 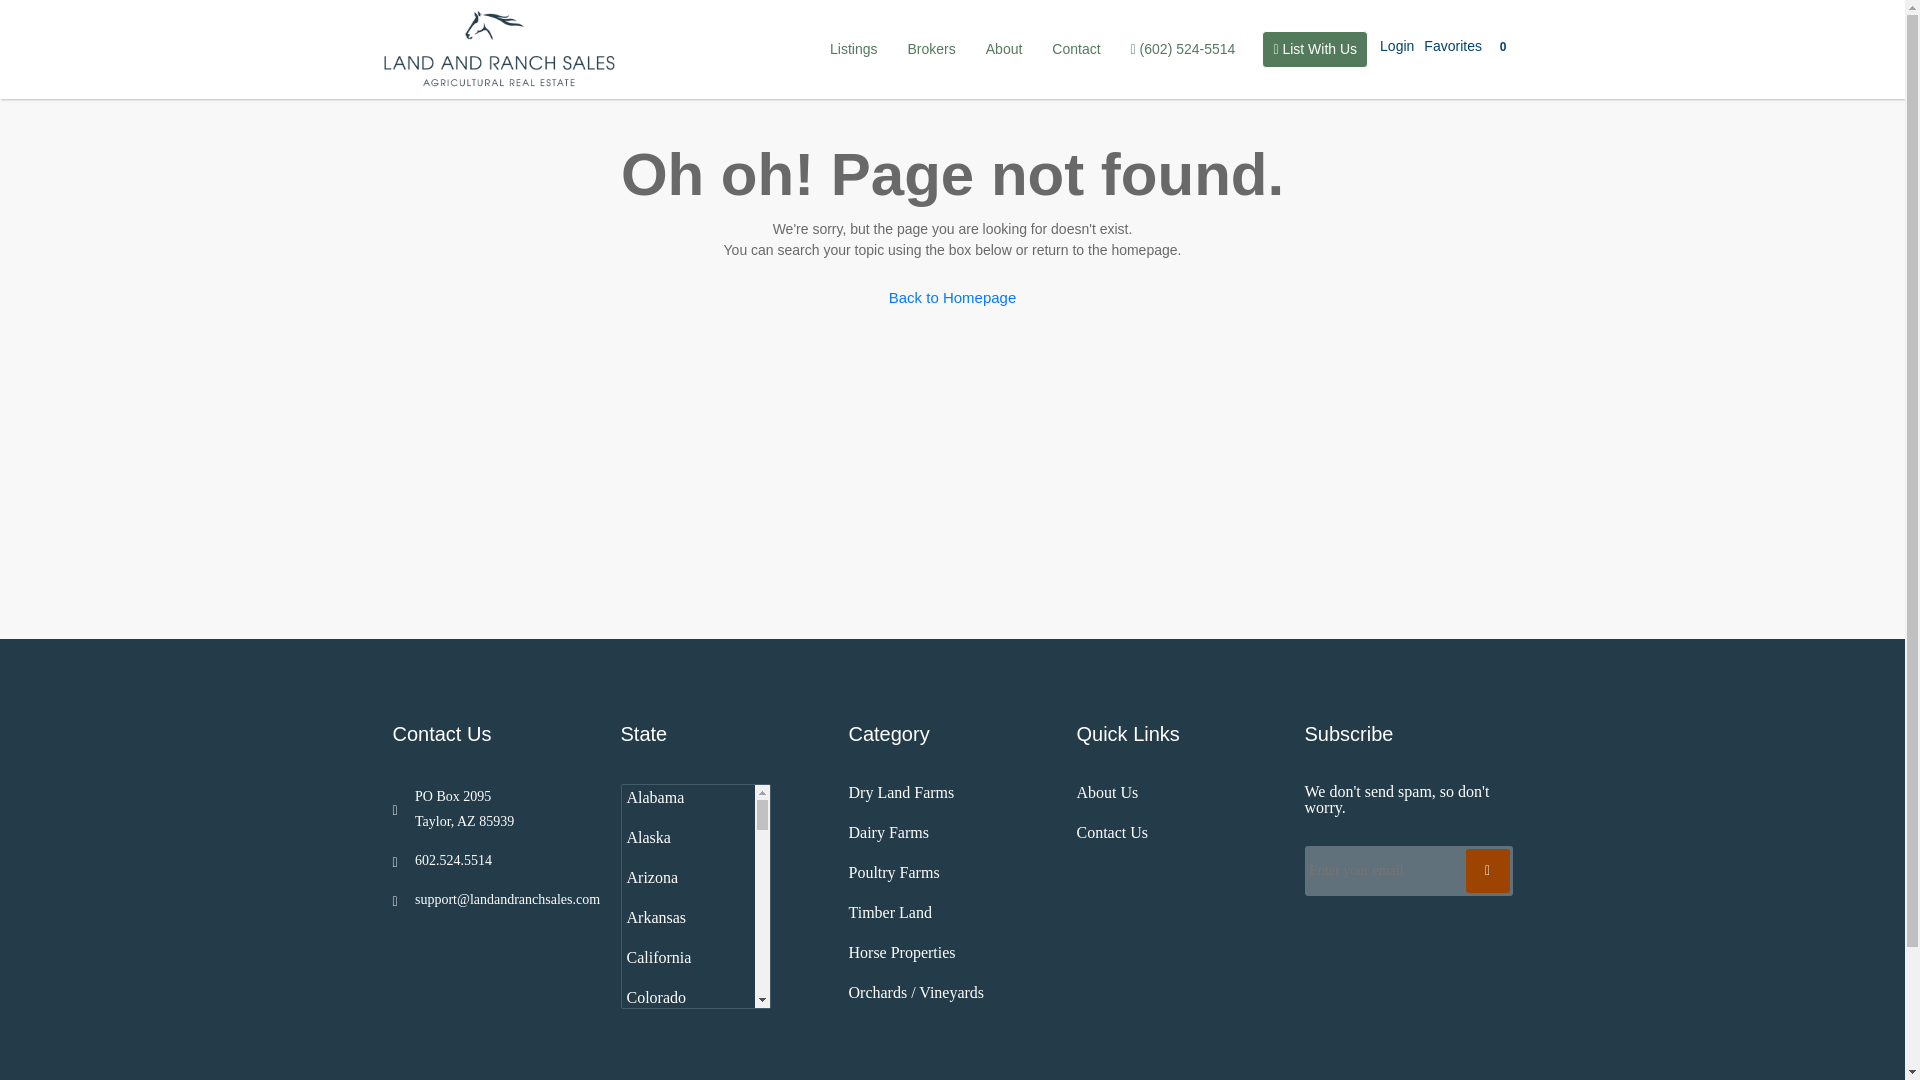 I want to click on Arizona, so click(x=686, y=877).